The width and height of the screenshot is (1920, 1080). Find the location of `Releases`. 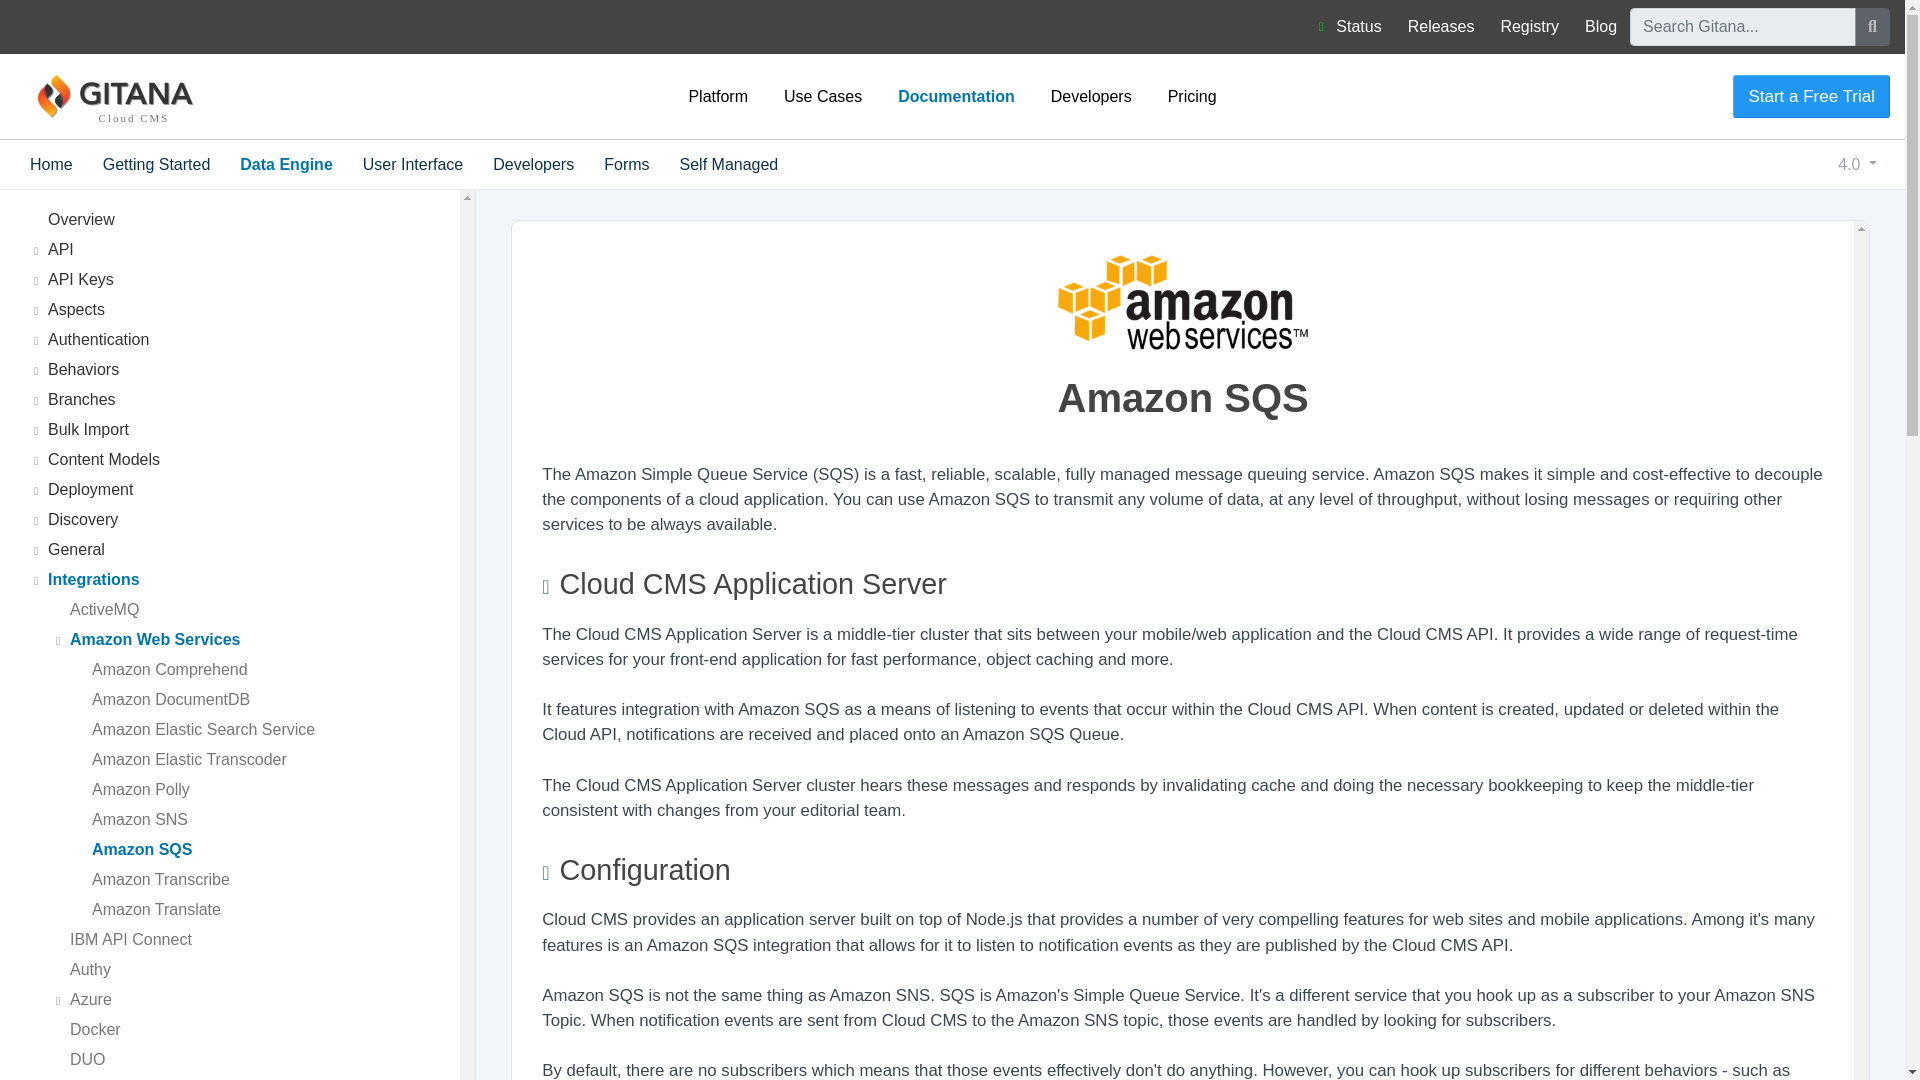

Releases is located at coordinates (1442, 26).